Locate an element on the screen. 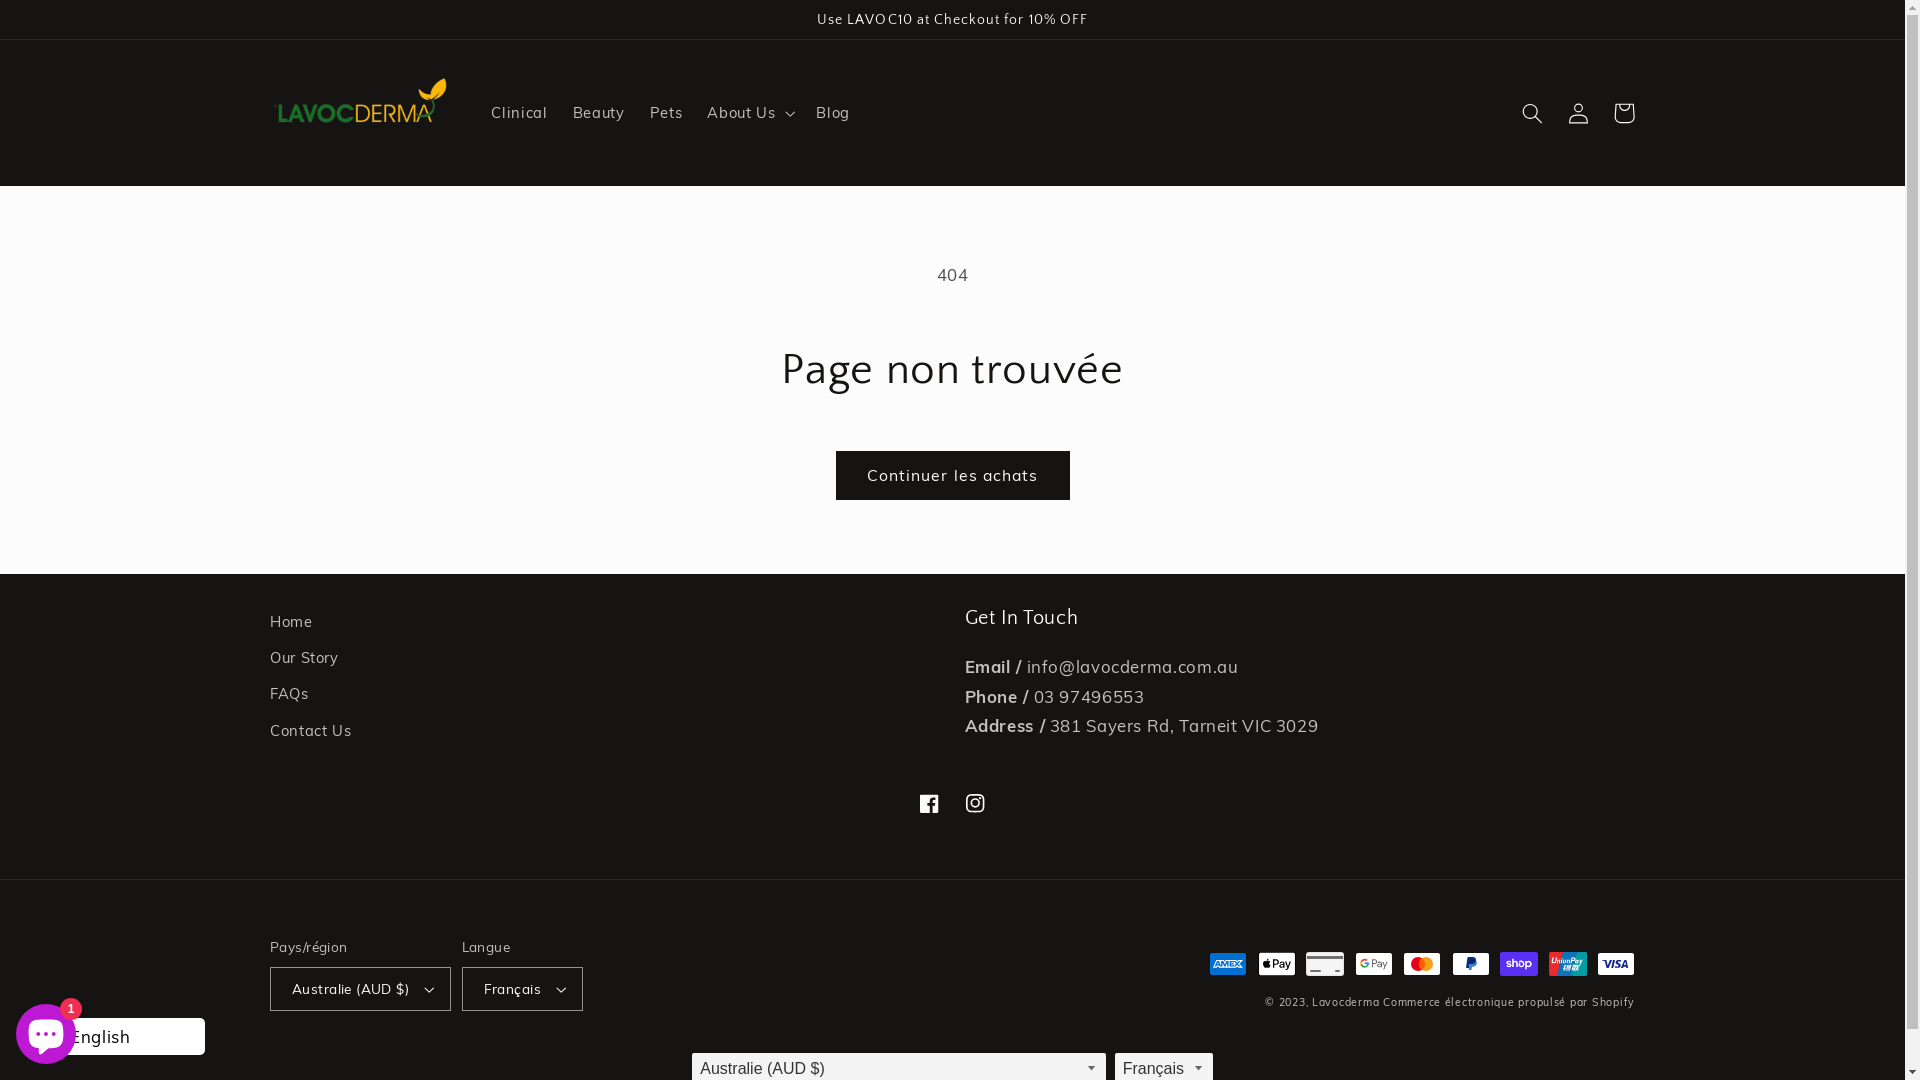  Blog is located at coordinates (834, 113).